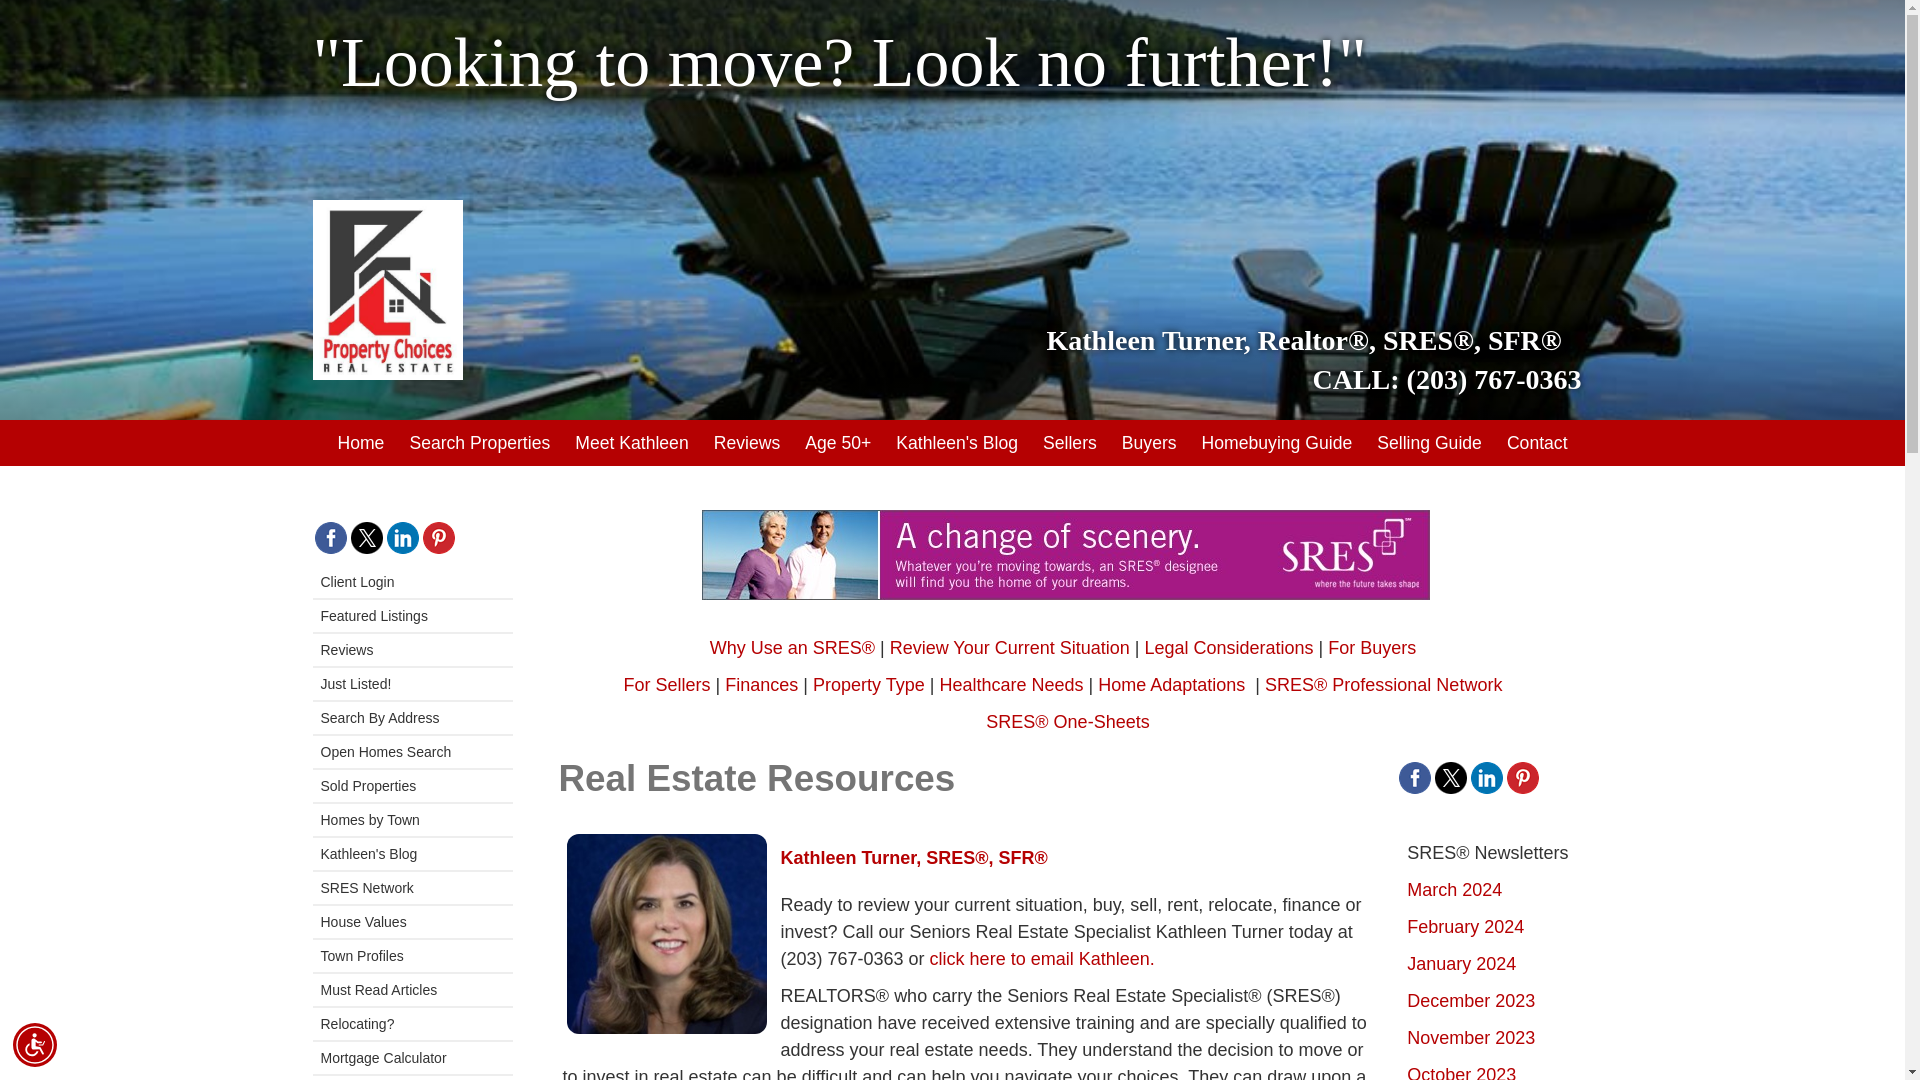 The width and height of the screenshot is (1920, 1080). Describe the element at coordinates (412, 786) in the screenshot. I see `Sold Properties` at that location.